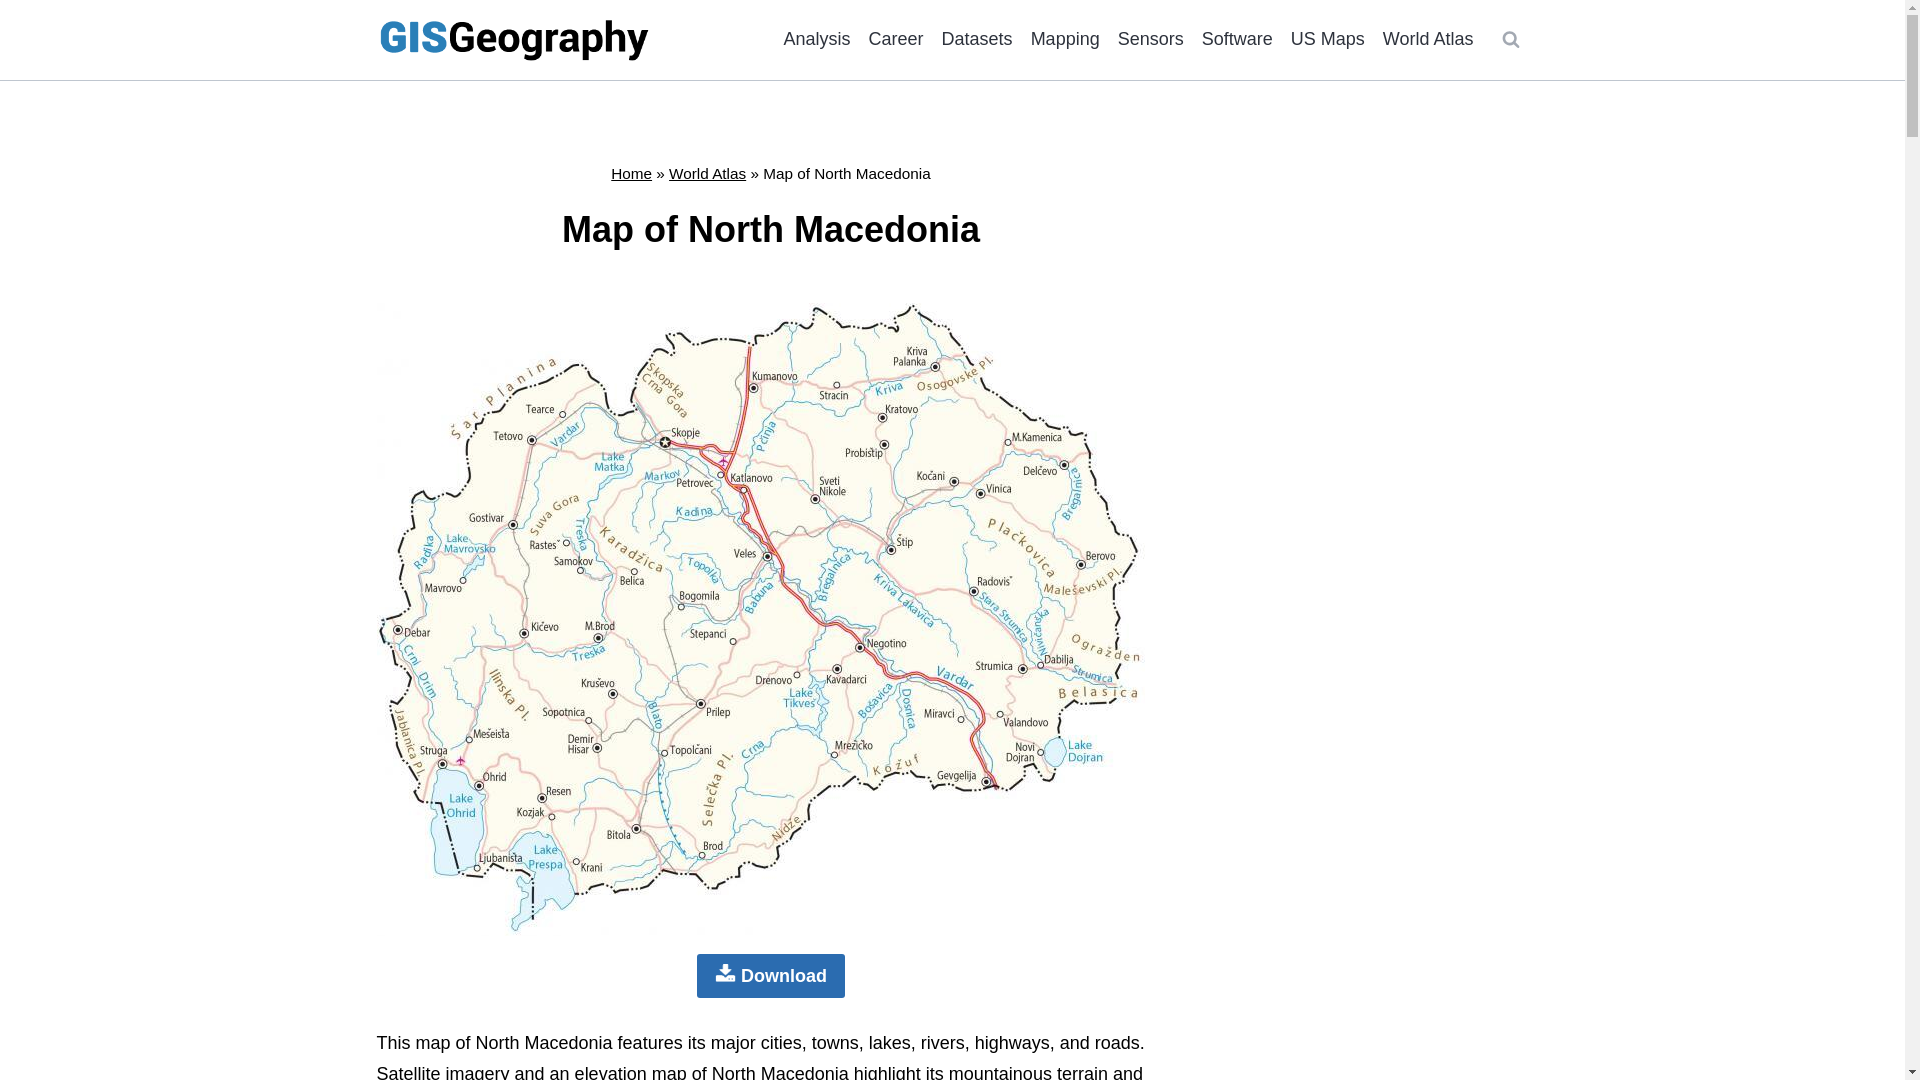 This screenshot has width=1920, height=1080. What do you see at coordinates (1328, 38) in the screenshot?
I see `US Maps` at bounding box center [1328, 38].